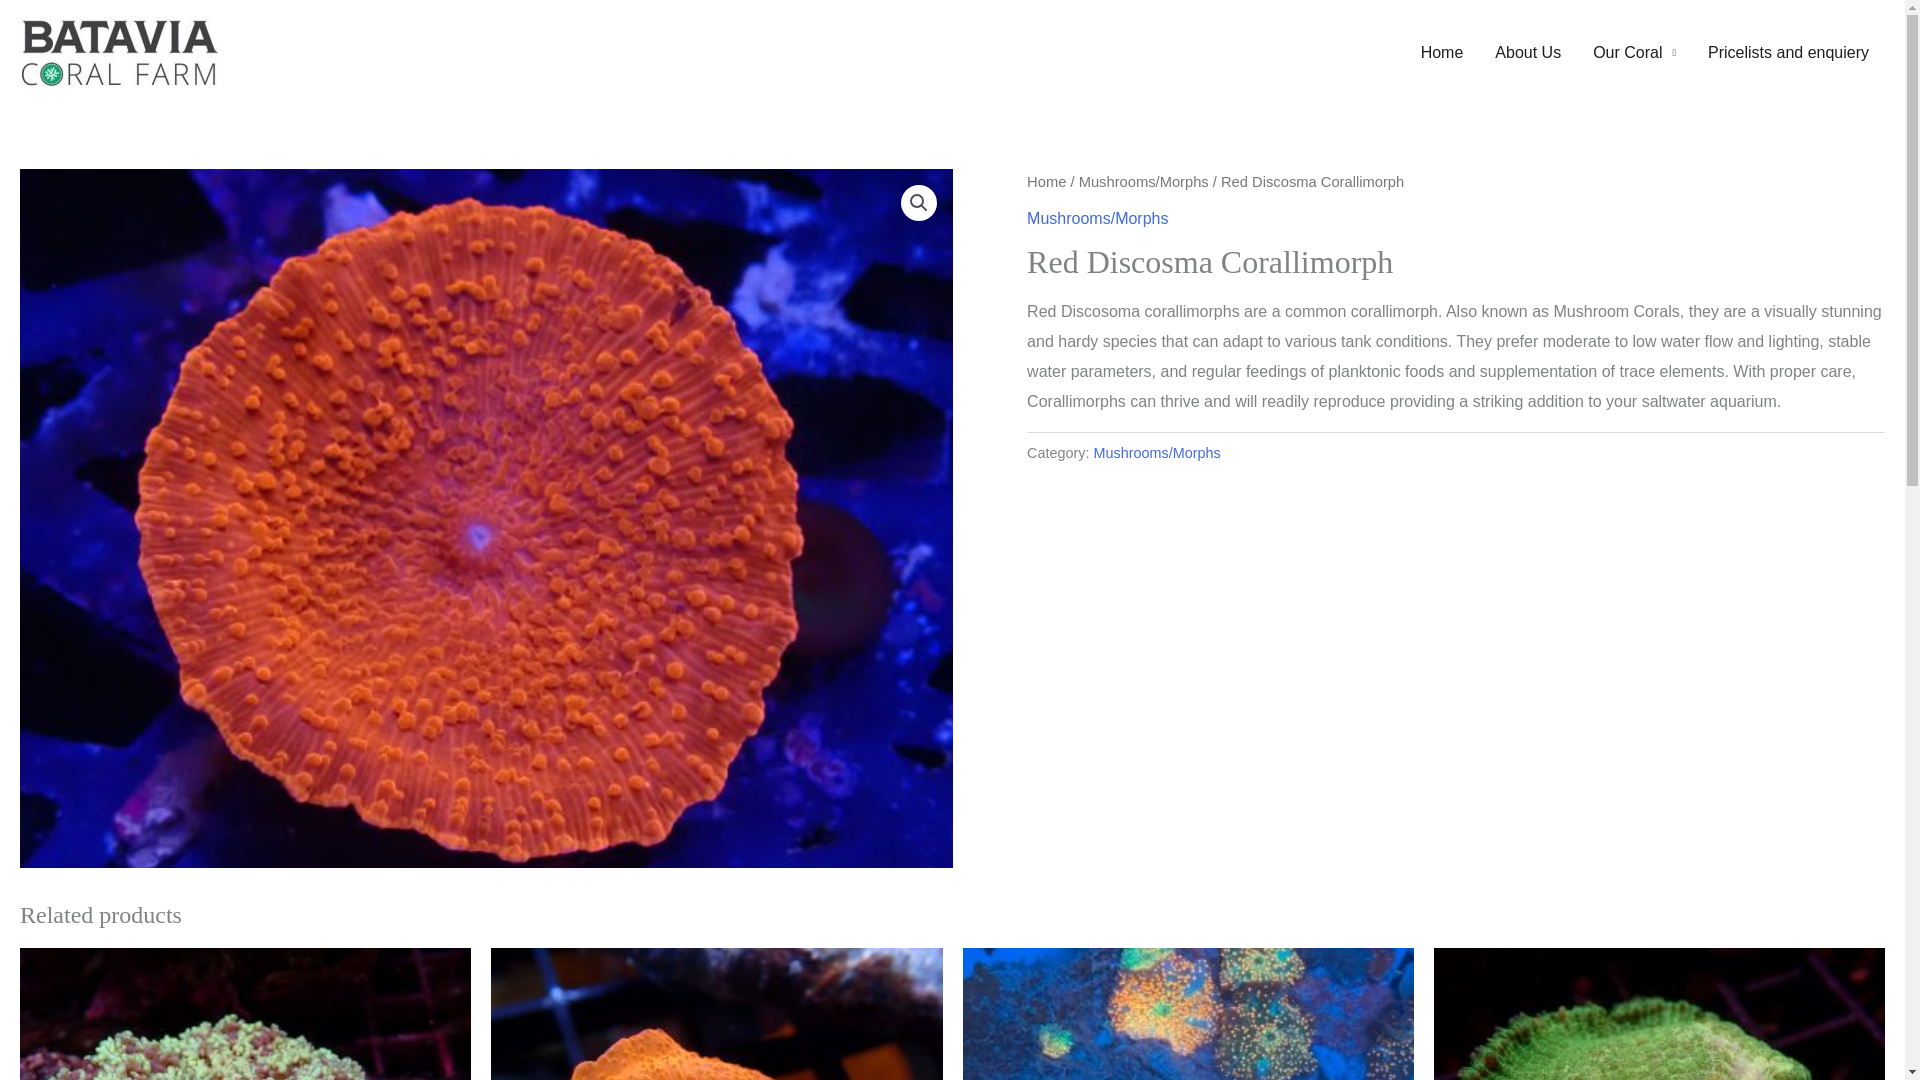 The image size is (1920, 1080). I want to click on Home, so click(1046, 182).